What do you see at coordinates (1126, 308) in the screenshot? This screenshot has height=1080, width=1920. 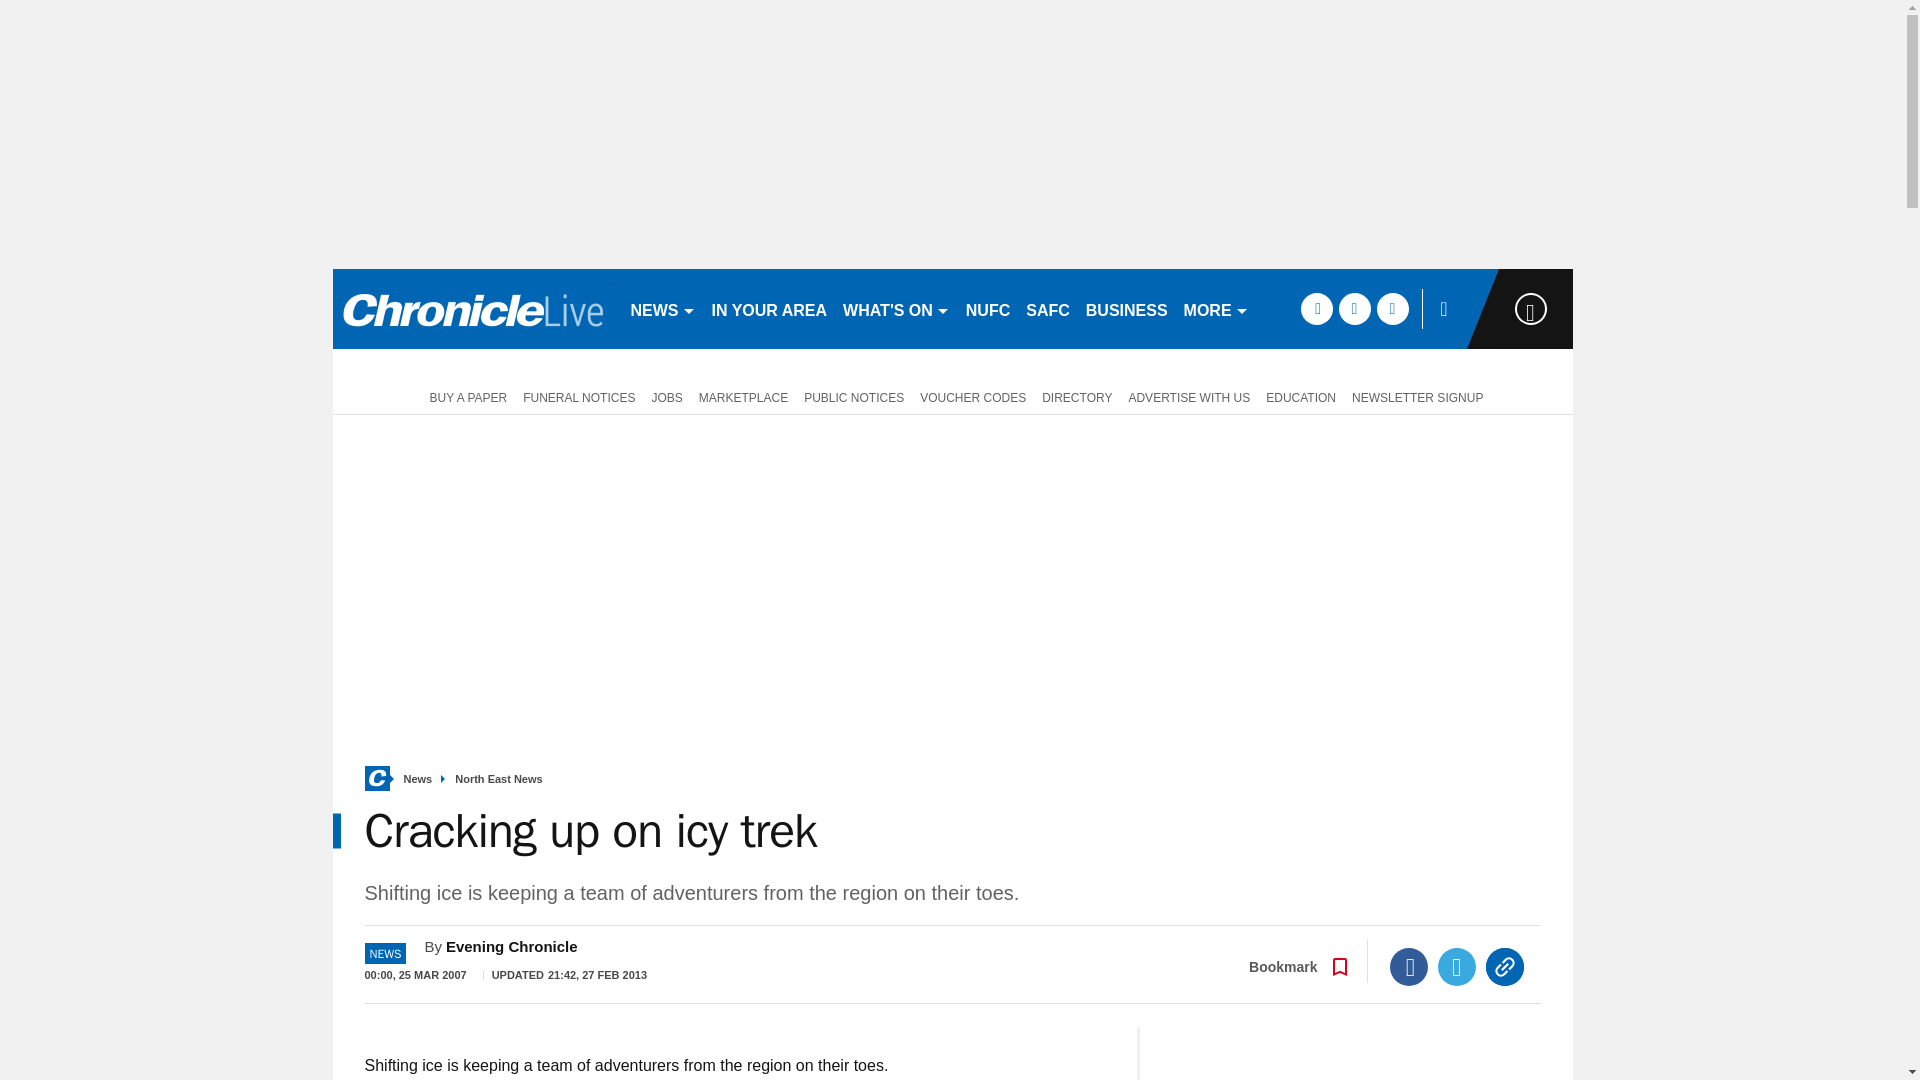 I see `BUSINESS` at bounding box center [1126, 308].